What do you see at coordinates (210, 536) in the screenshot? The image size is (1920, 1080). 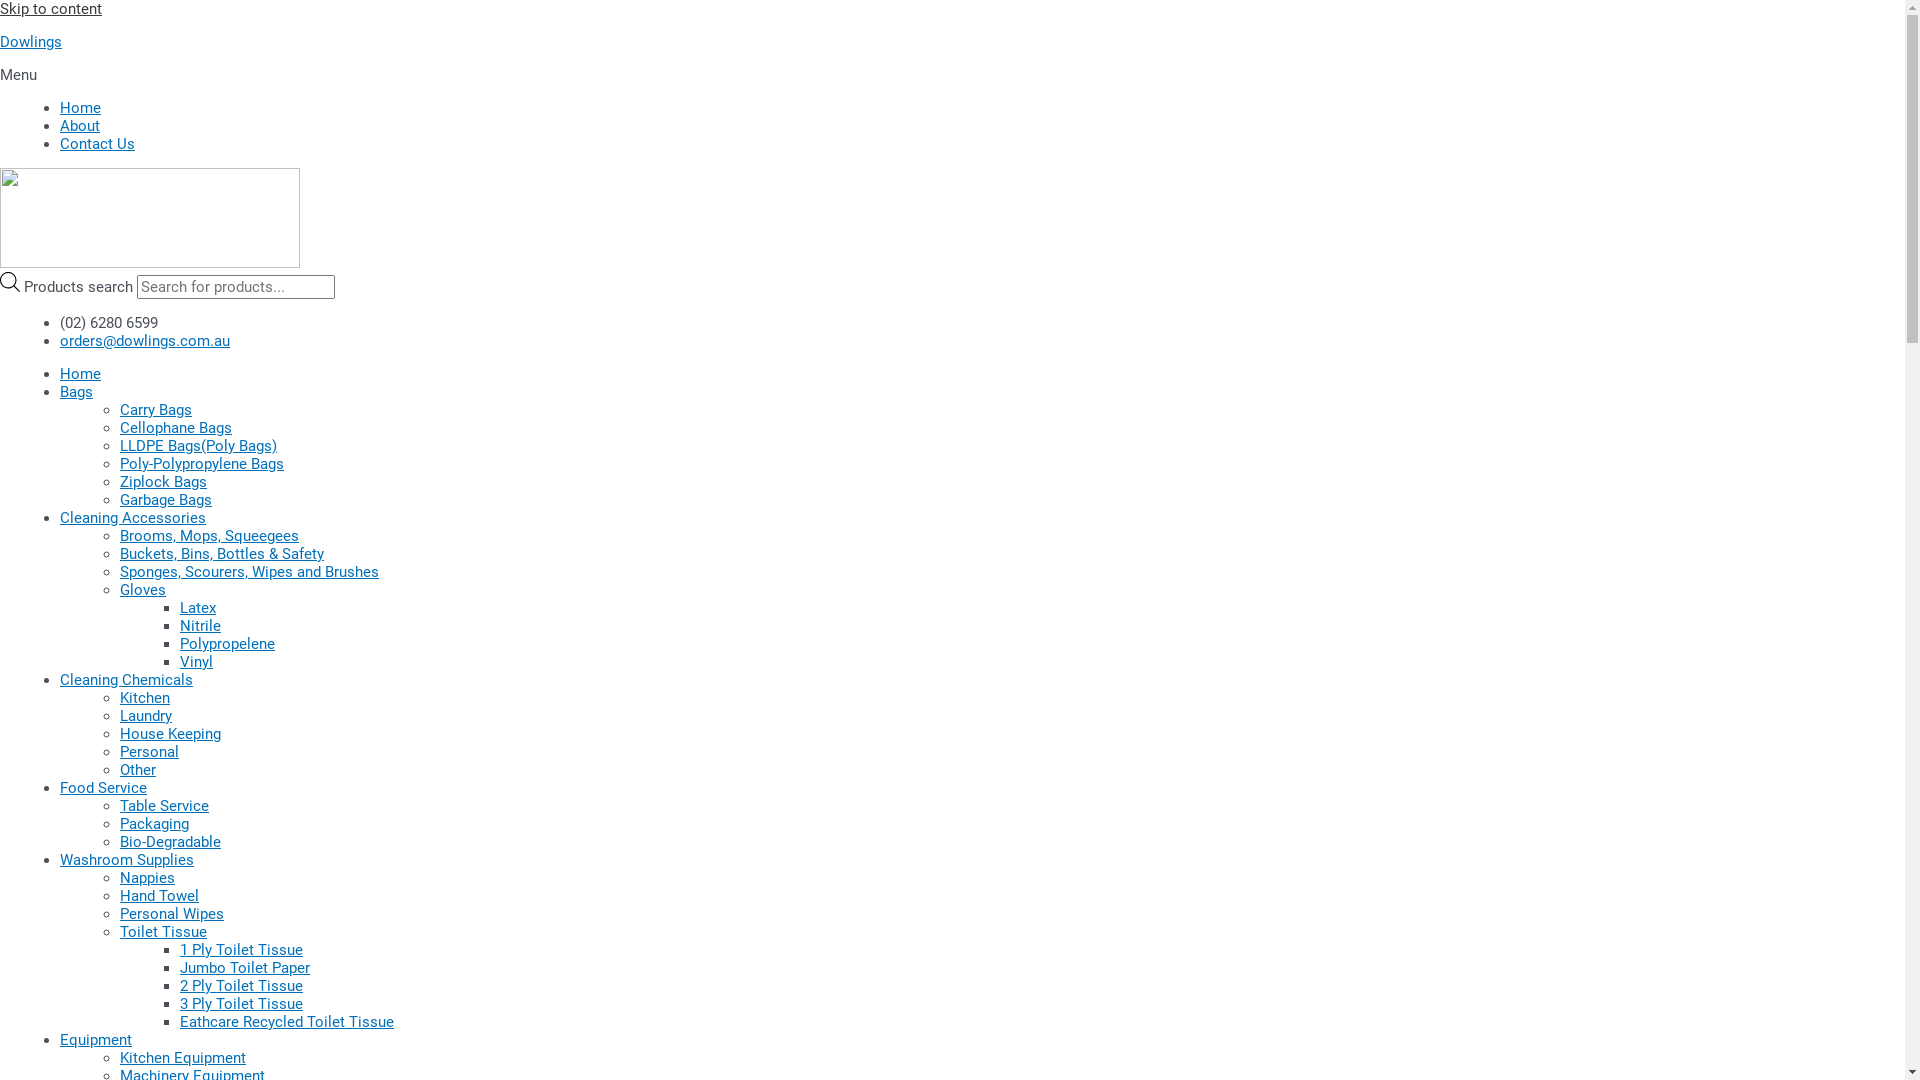 I see `Brooms, Mops, Squeegees` at bounding box center [210, 536].